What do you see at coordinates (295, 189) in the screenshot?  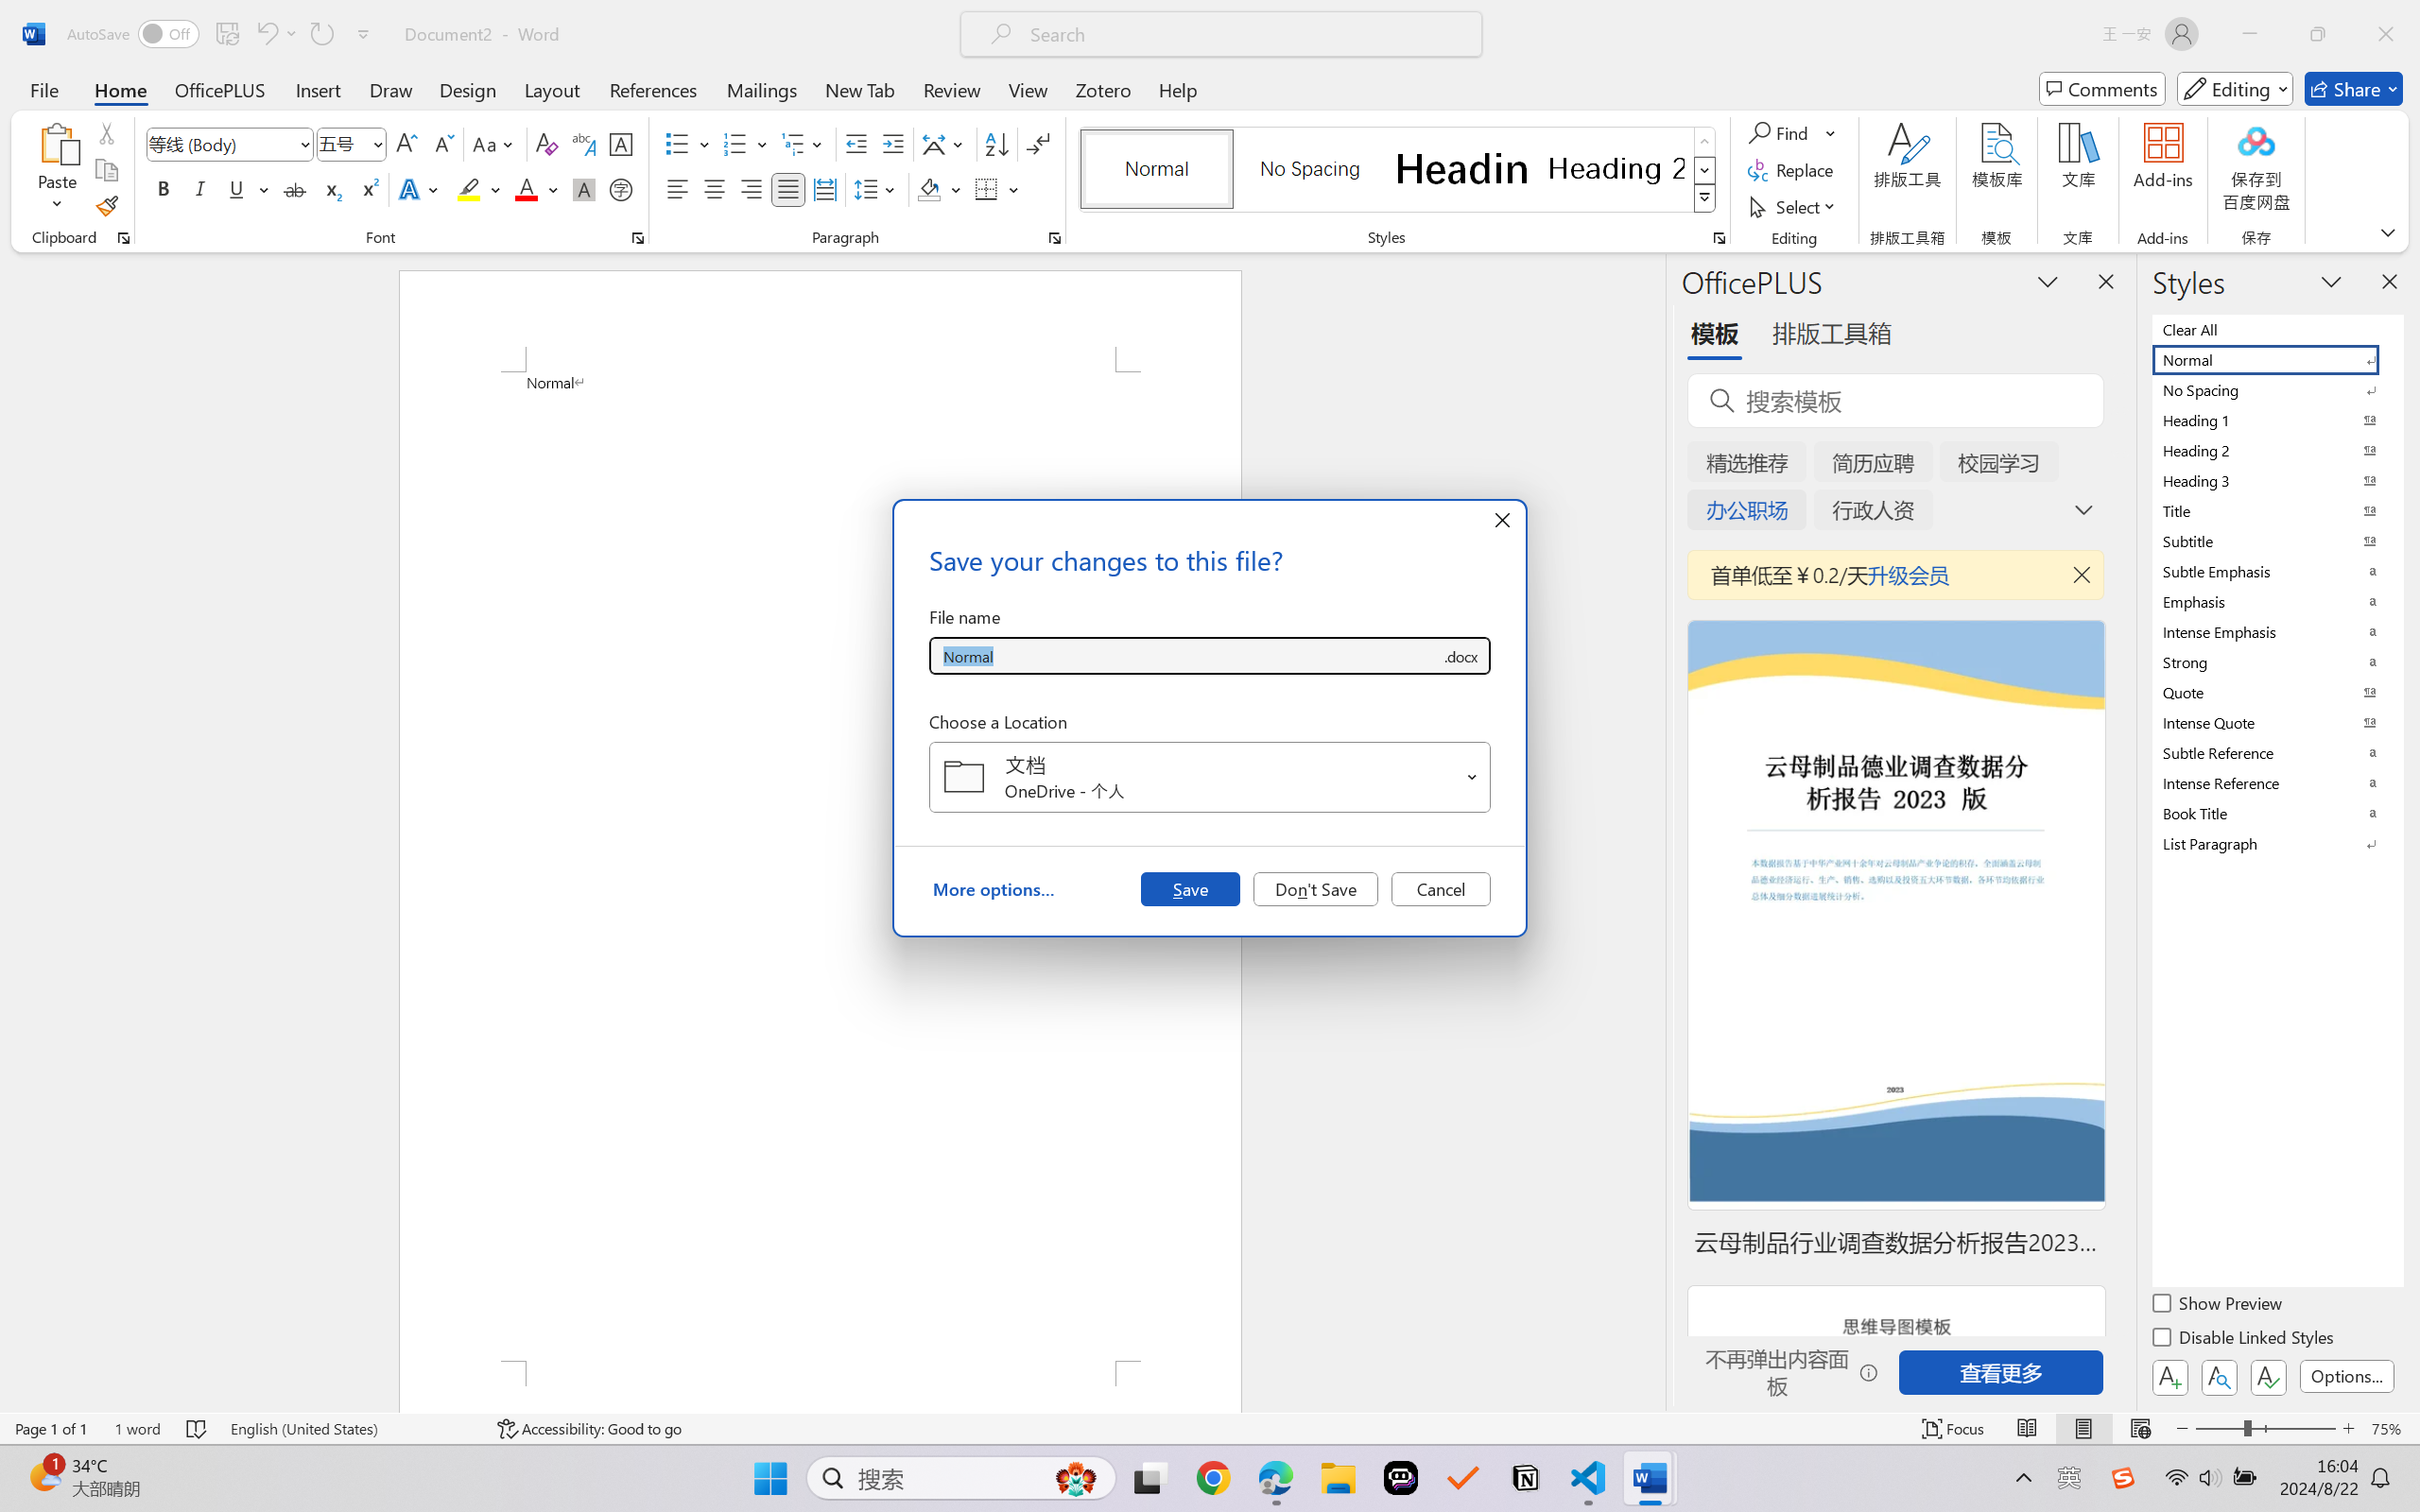 I see `Strikethrough` at bounding box center [295, 189].